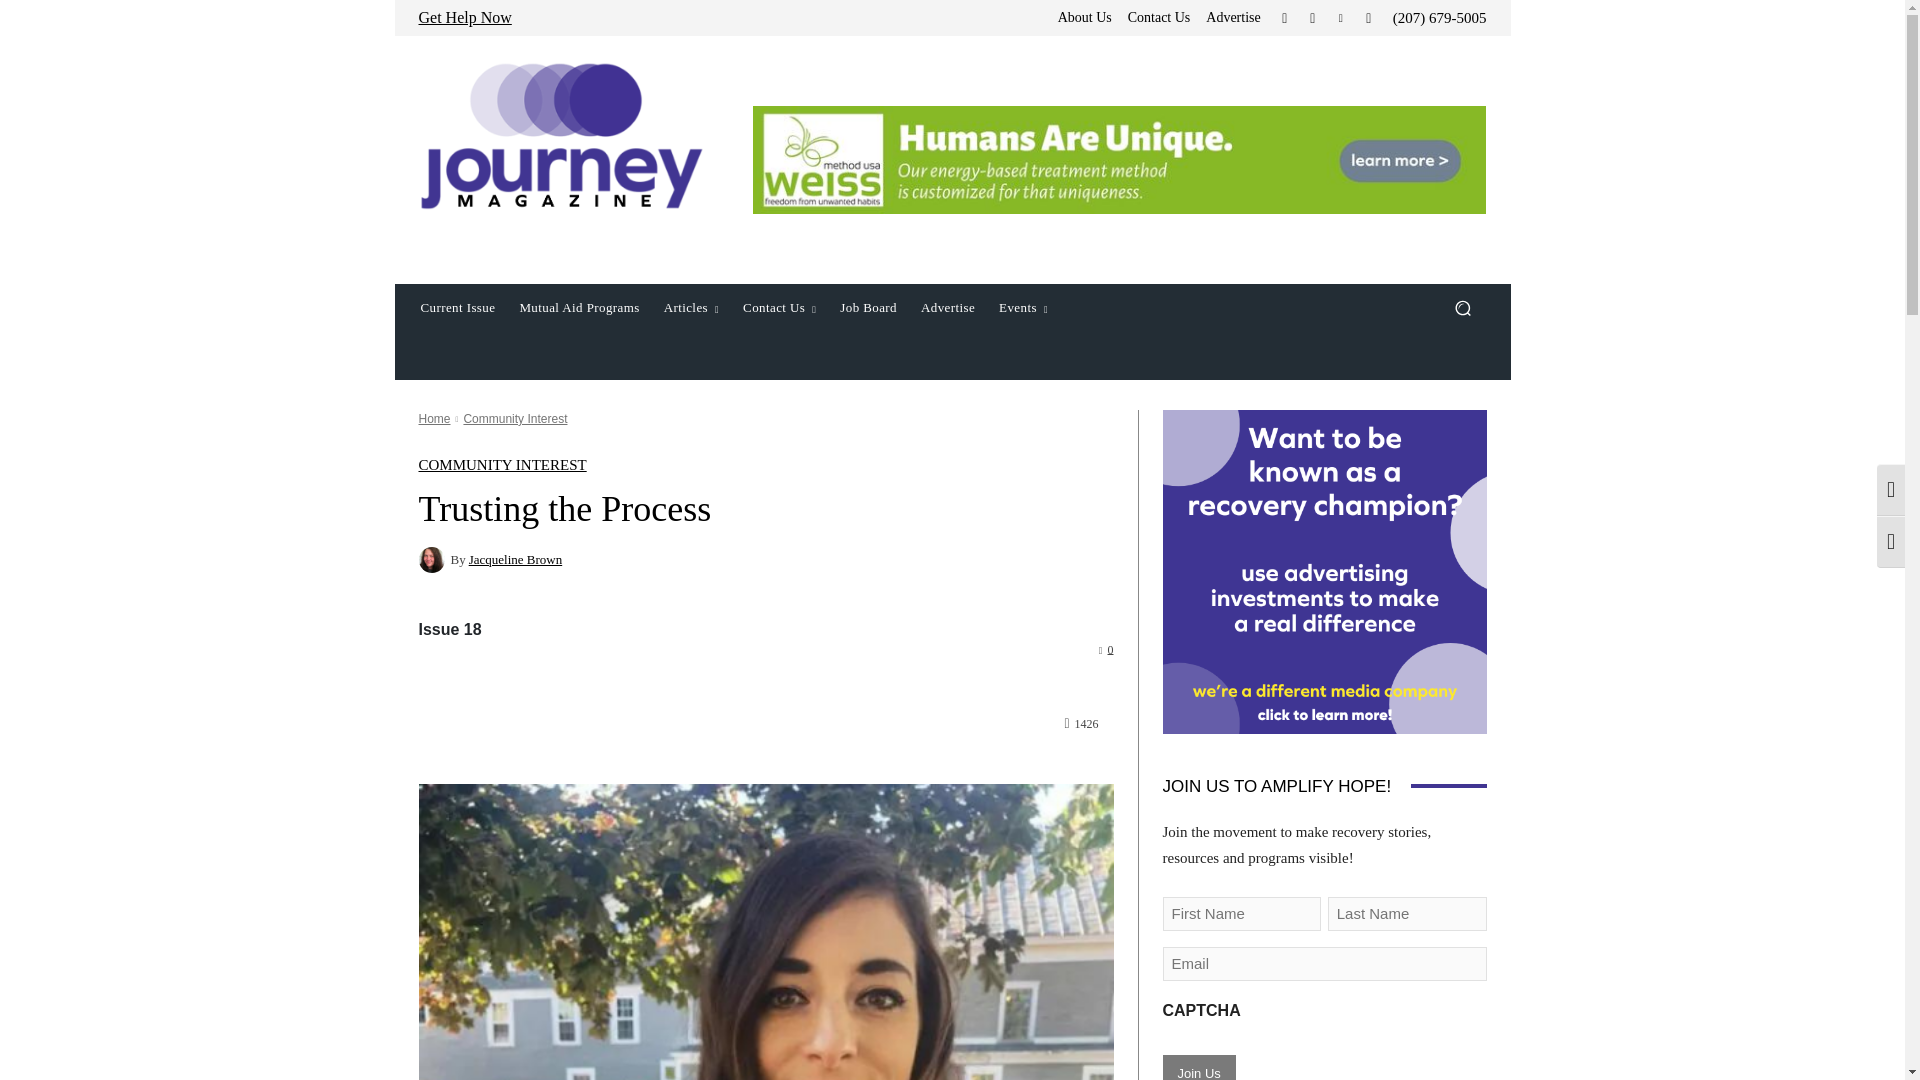 This screenshot has height=1080, width=1920. What do you see at coordinates (692, 308) in the screenshot?
I see `Articles` at bounding box center [692, 308].